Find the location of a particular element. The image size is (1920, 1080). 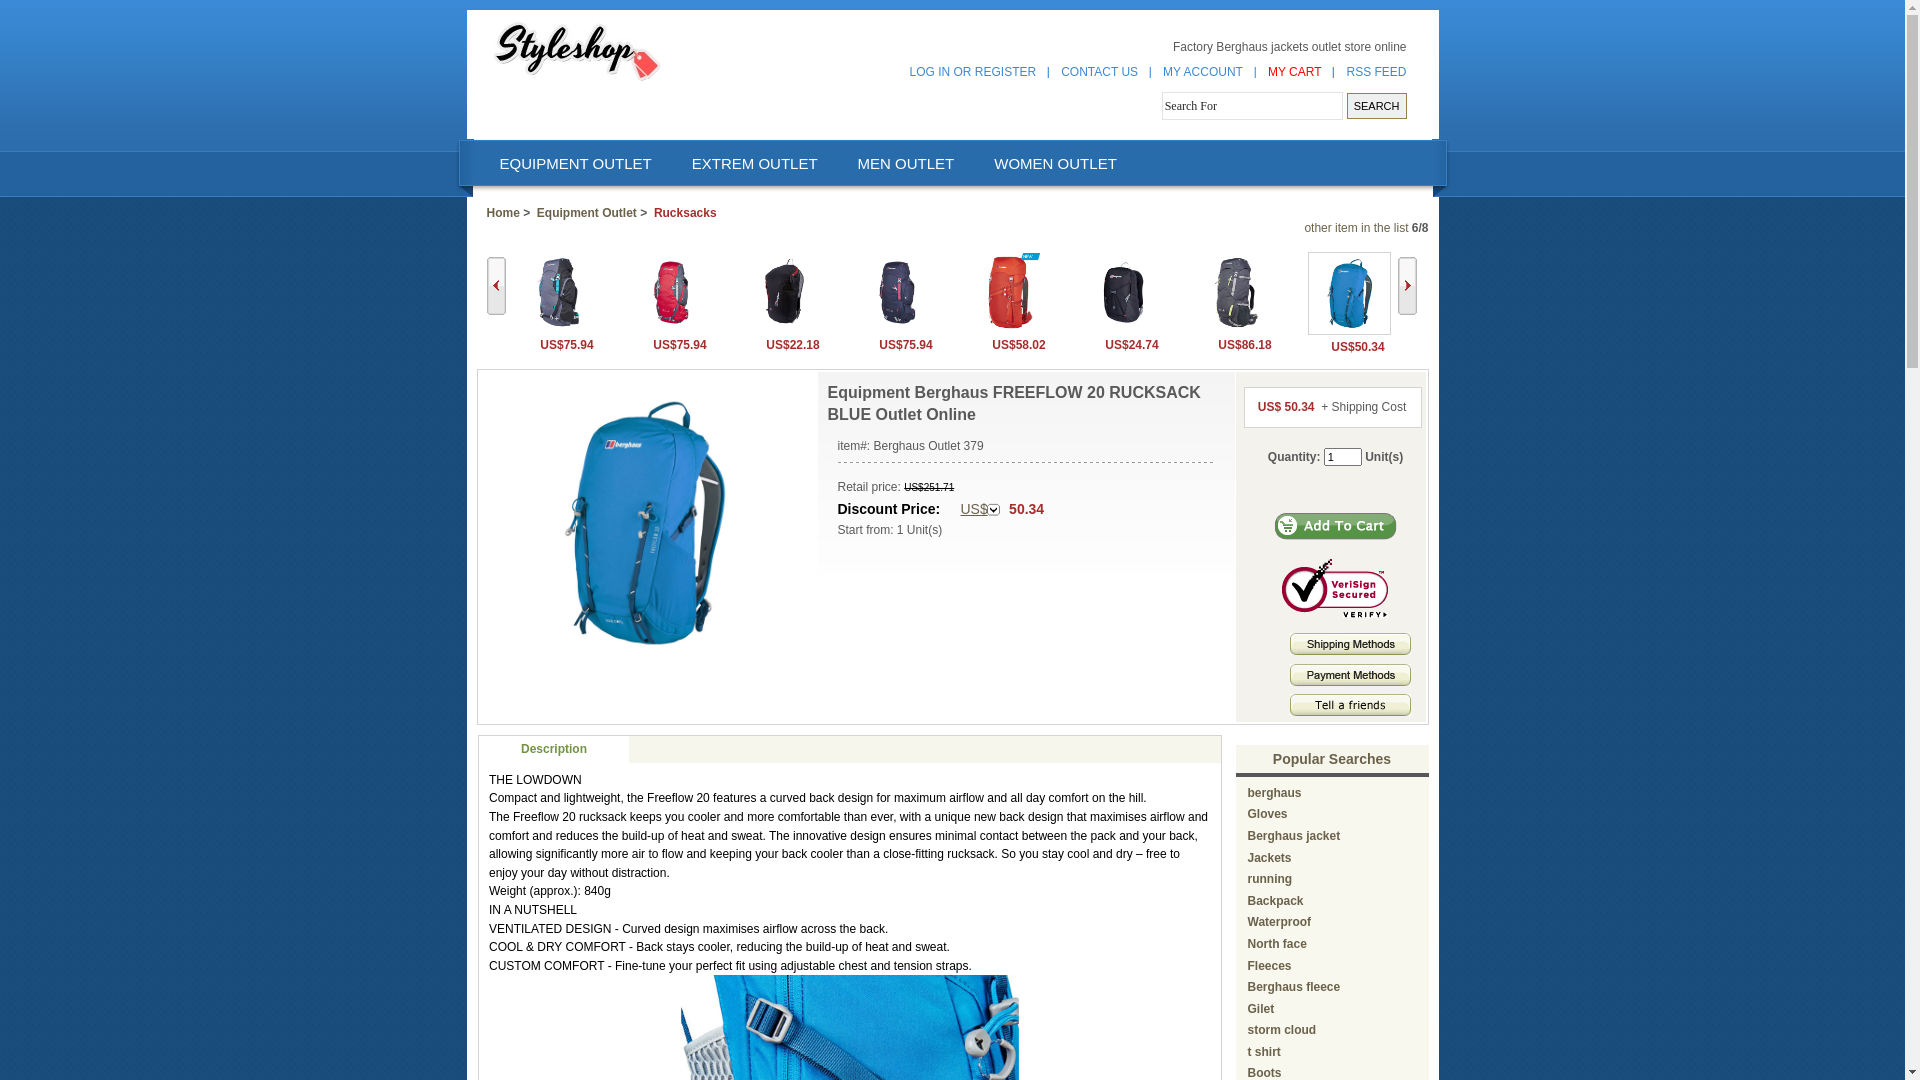

EXTREM OUTLET is located at coordinates (754, 164).